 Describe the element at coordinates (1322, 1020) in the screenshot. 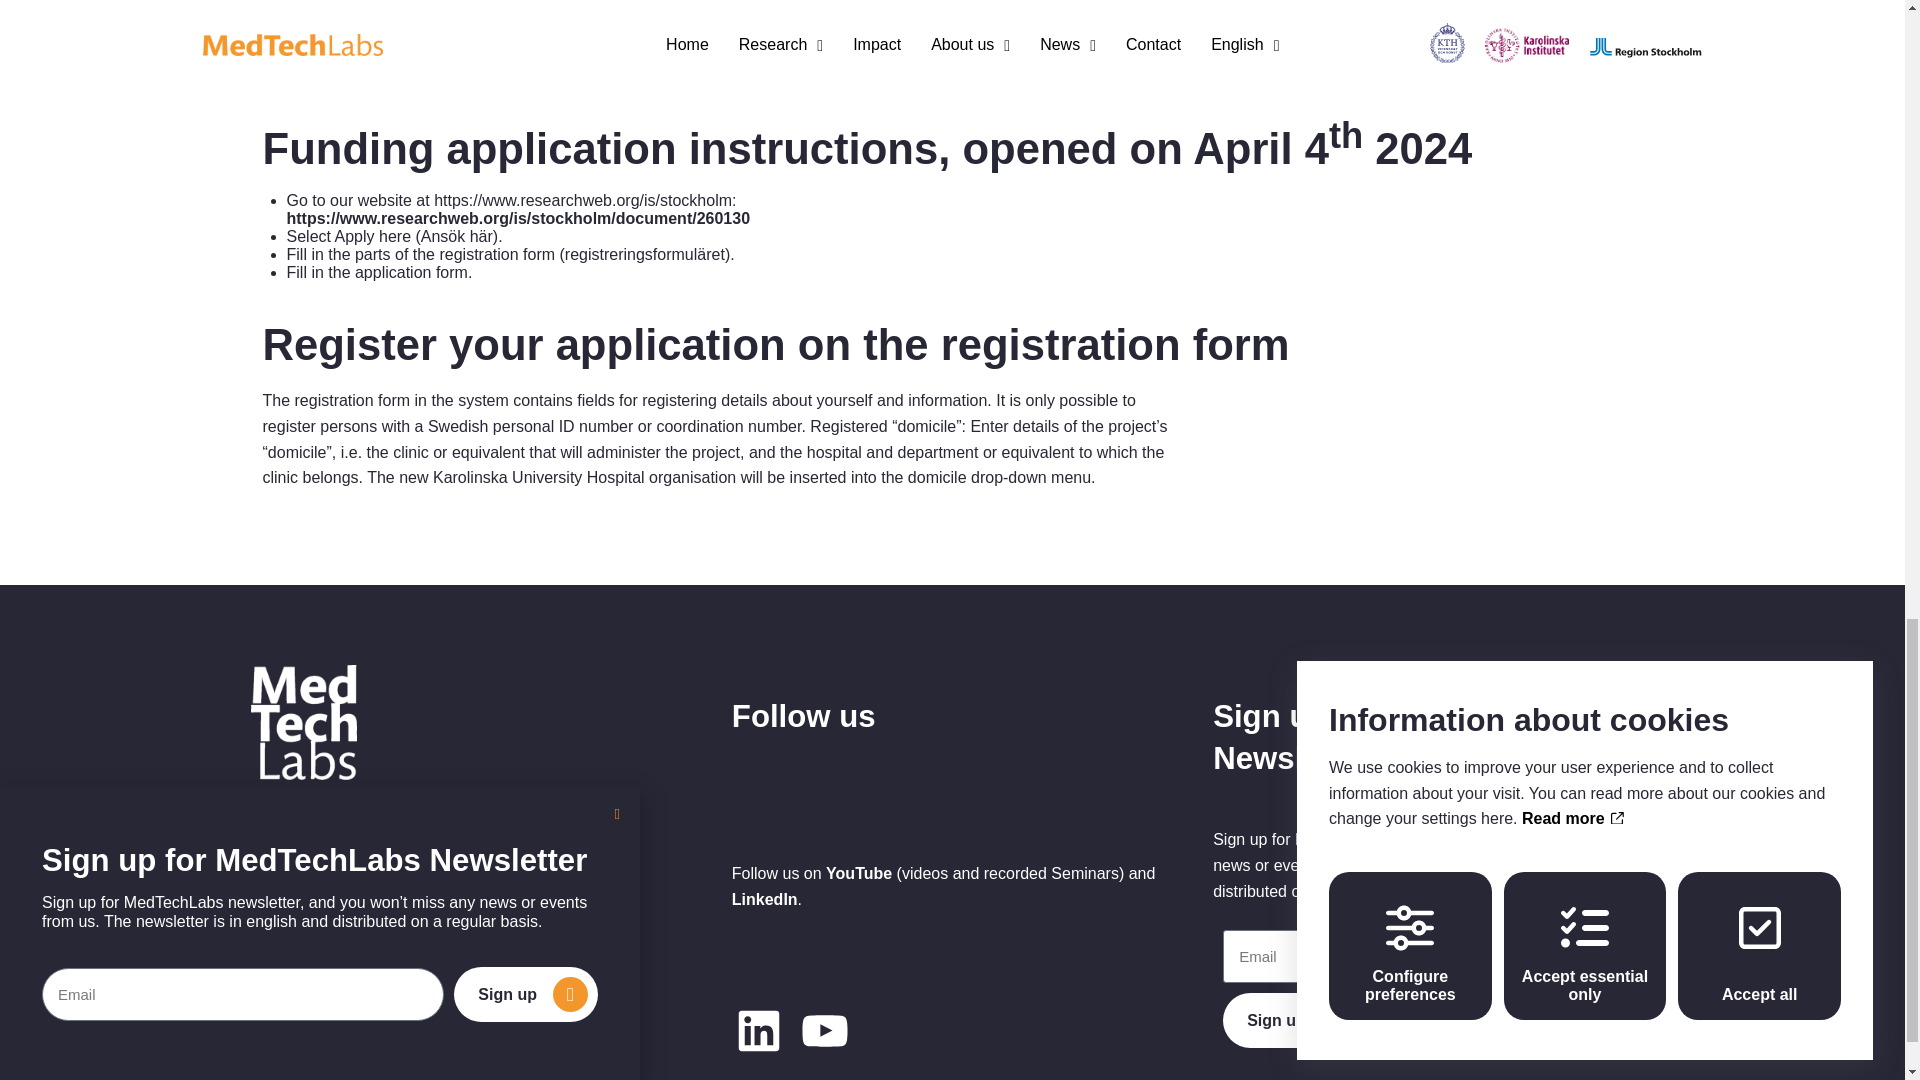

I see `Sign up` at that location.